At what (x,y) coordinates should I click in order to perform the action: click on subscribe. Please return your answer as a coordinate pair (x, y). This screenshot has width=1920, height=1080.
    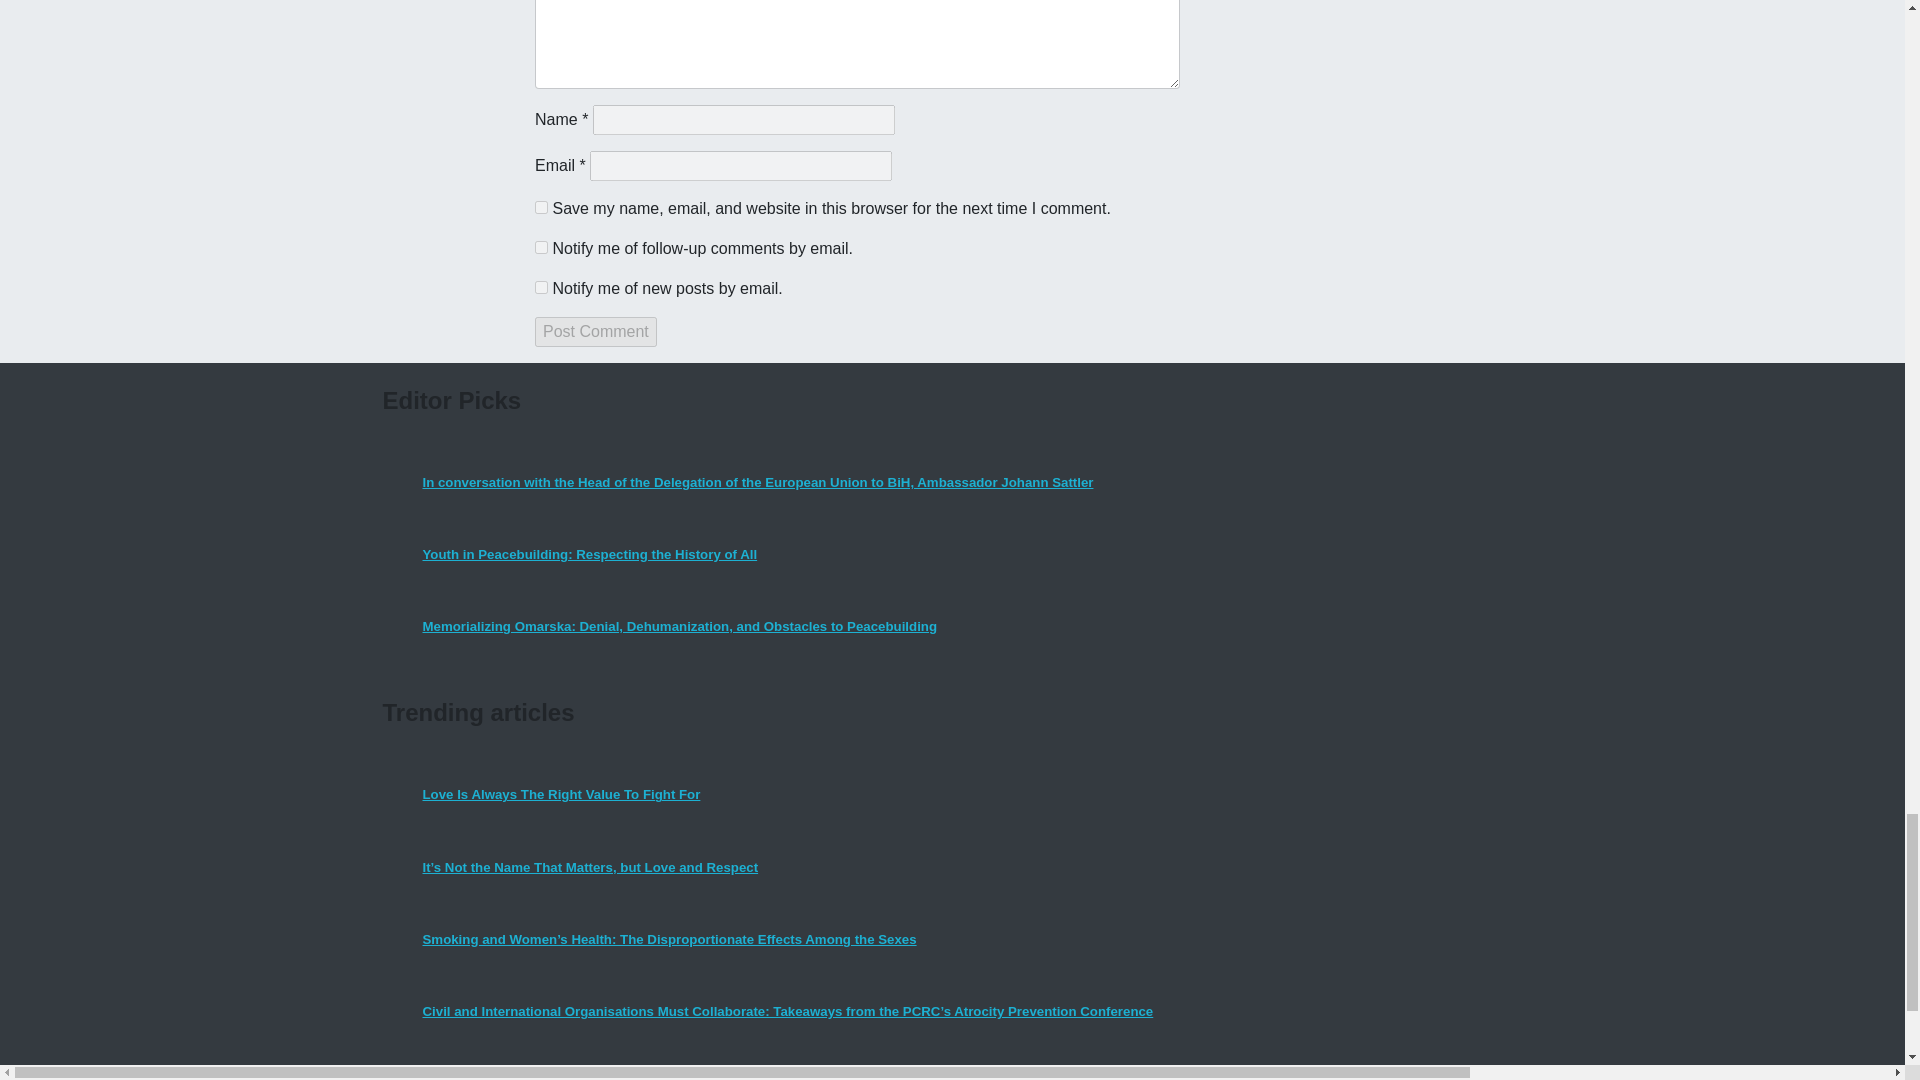
    Looking at the image, I should click on (541, 286).